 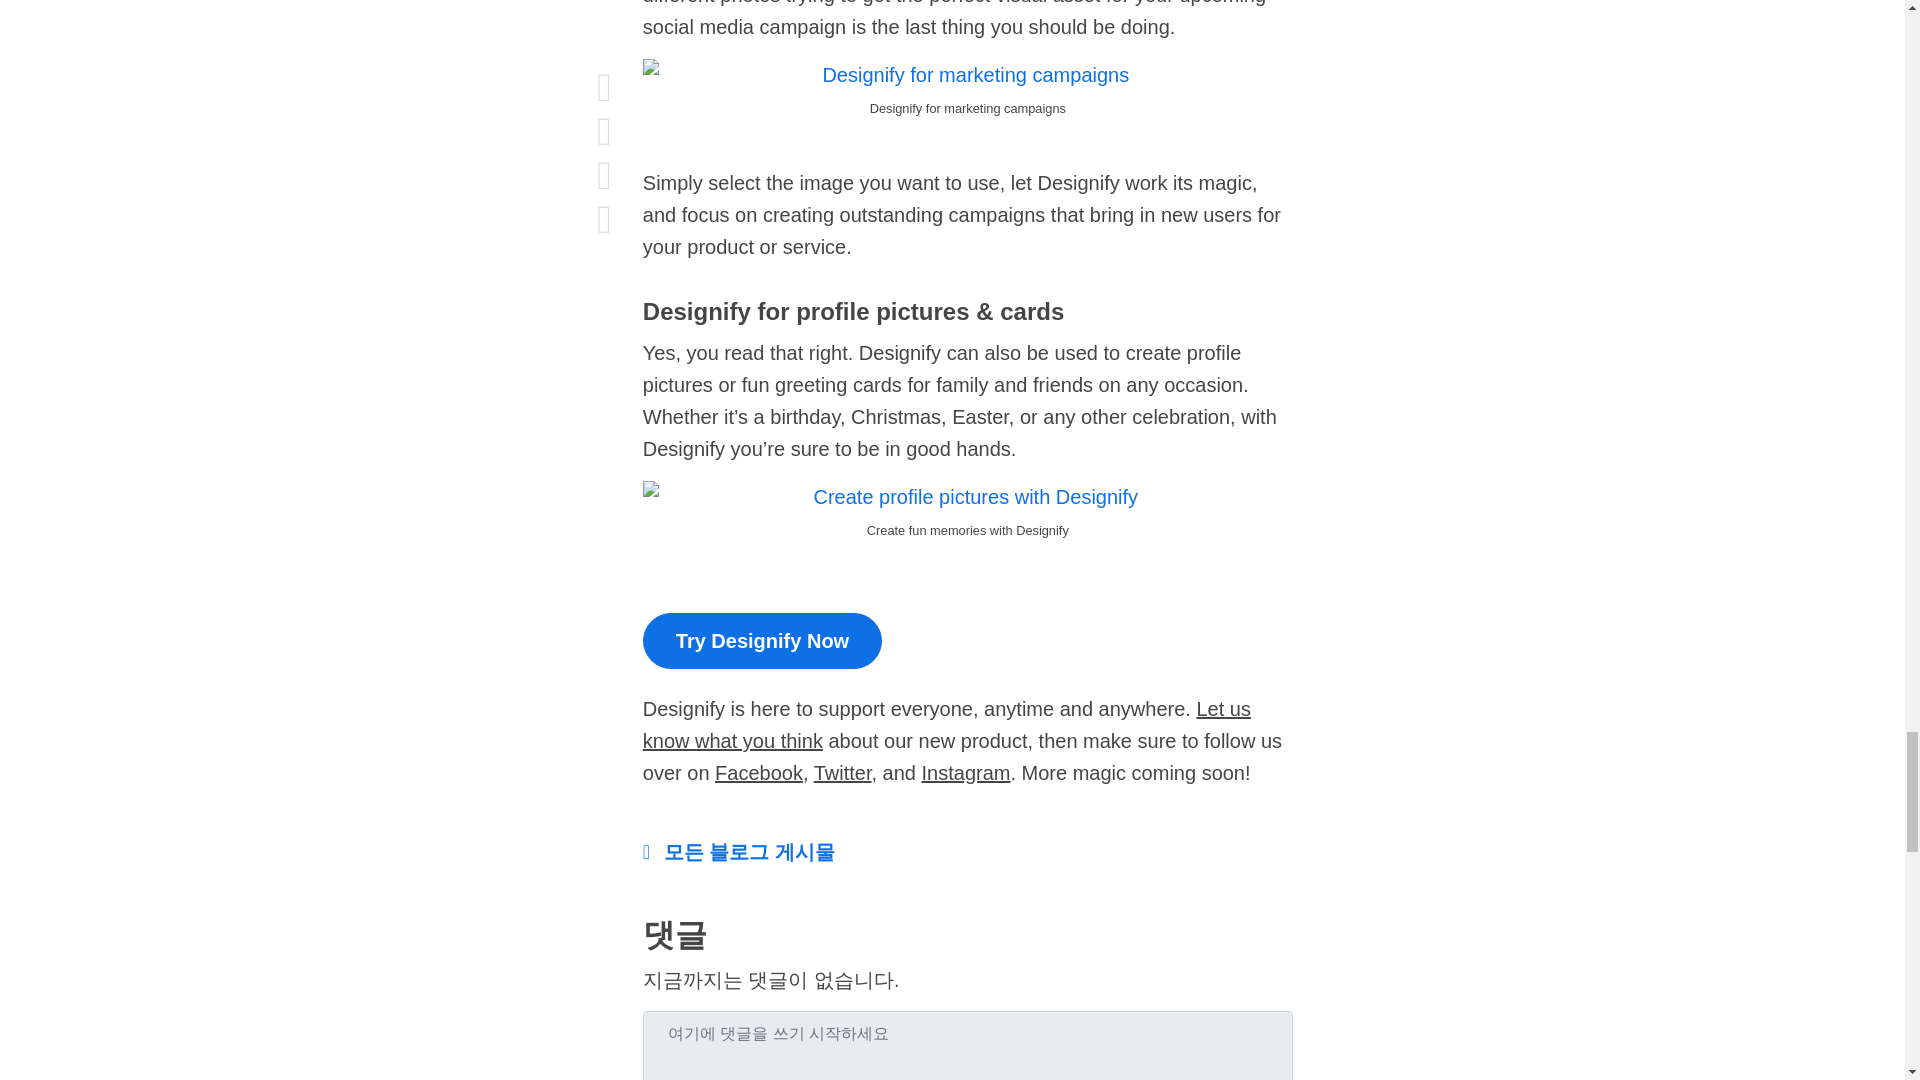 I want to click on Facebook, so click(x=758, y=773).